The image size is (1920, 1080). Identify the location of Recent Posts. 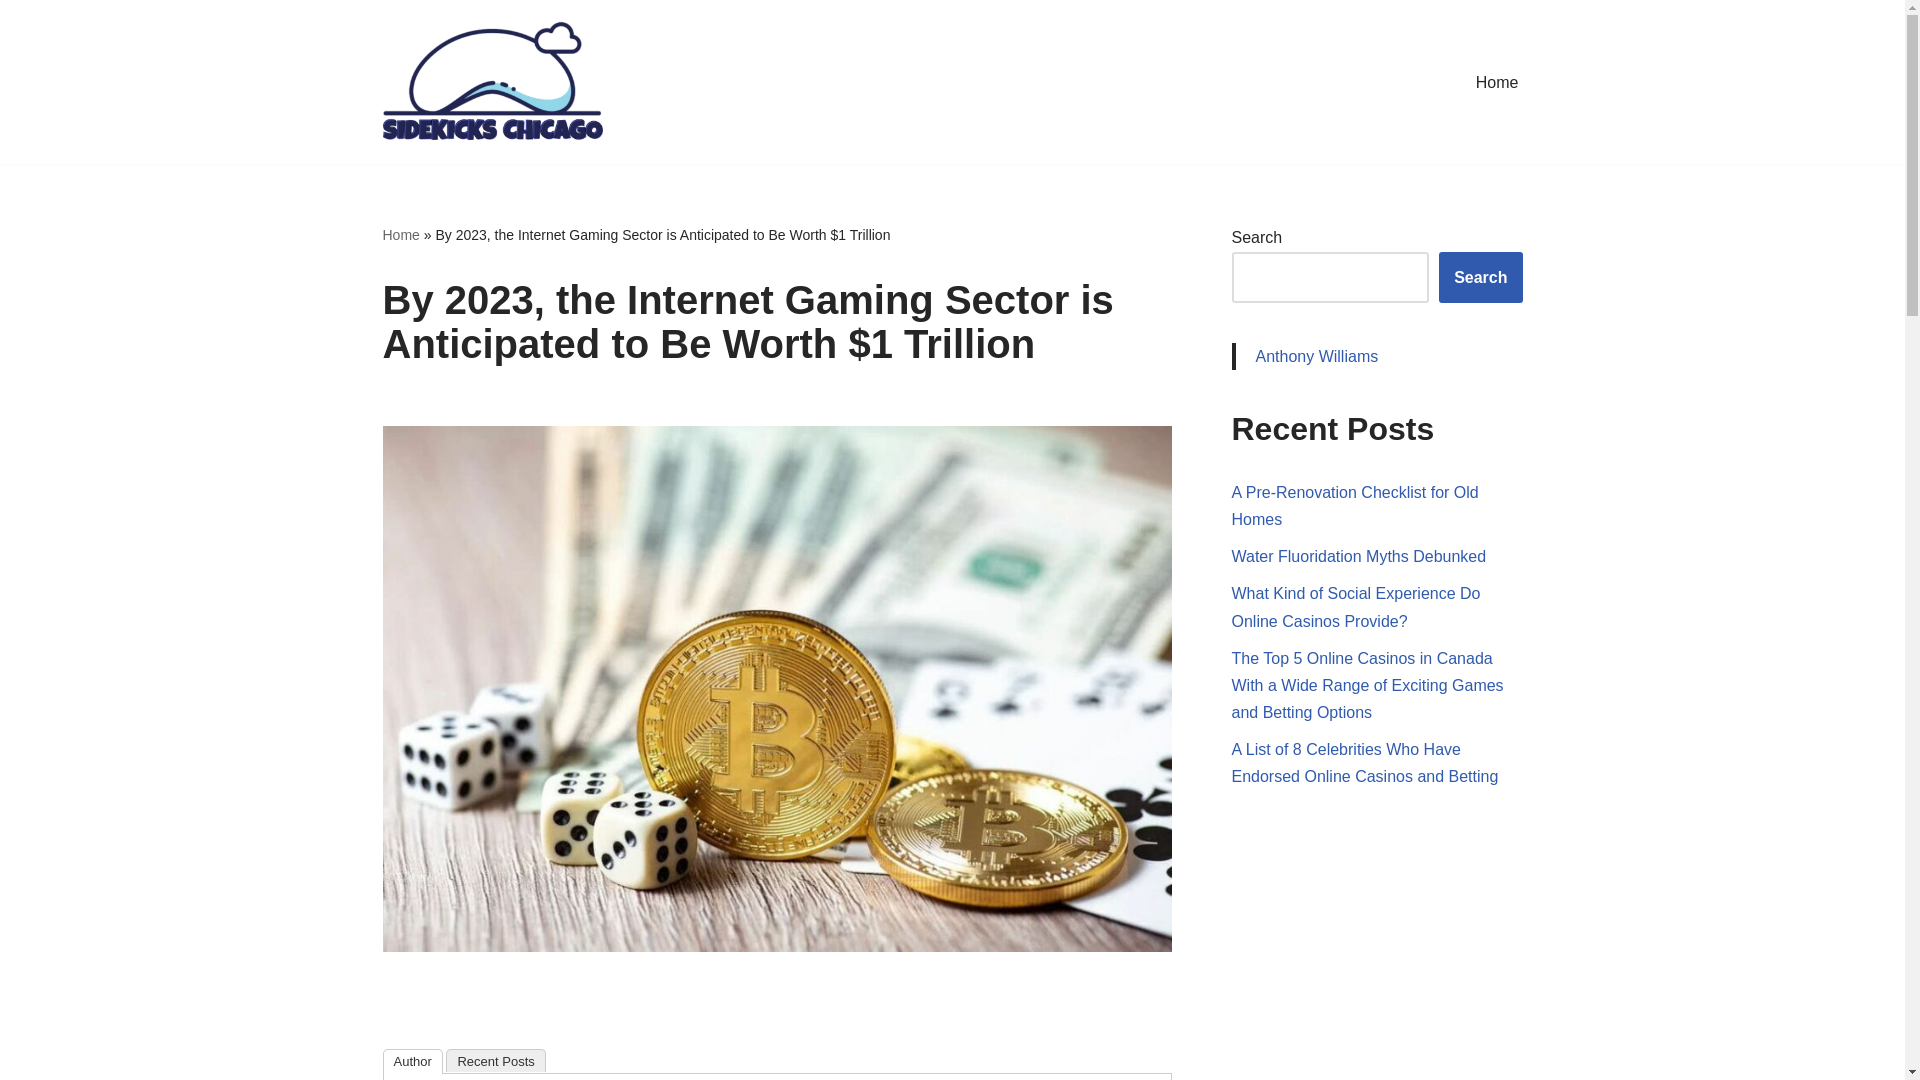
(495, 1060).